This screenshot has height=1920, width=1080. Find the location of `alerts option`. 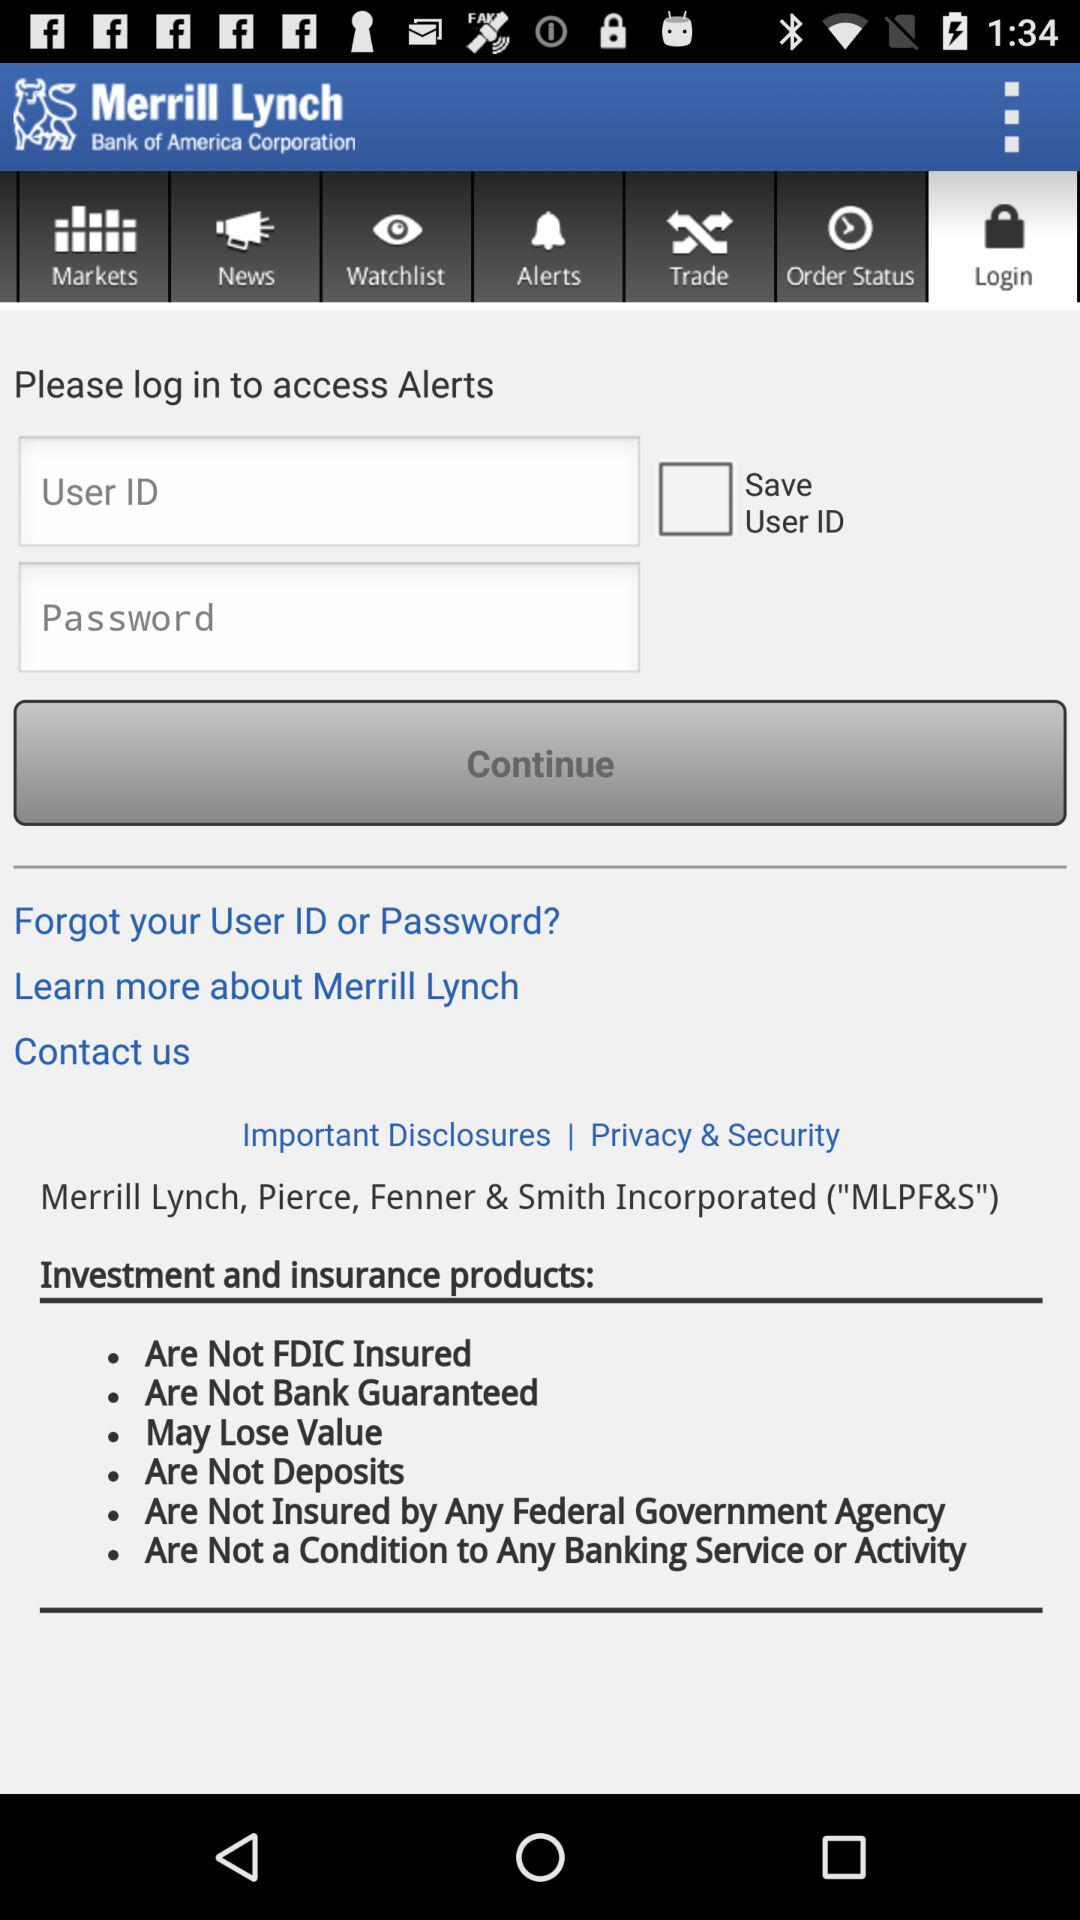

alerts option is located at coordinates (548, 236).